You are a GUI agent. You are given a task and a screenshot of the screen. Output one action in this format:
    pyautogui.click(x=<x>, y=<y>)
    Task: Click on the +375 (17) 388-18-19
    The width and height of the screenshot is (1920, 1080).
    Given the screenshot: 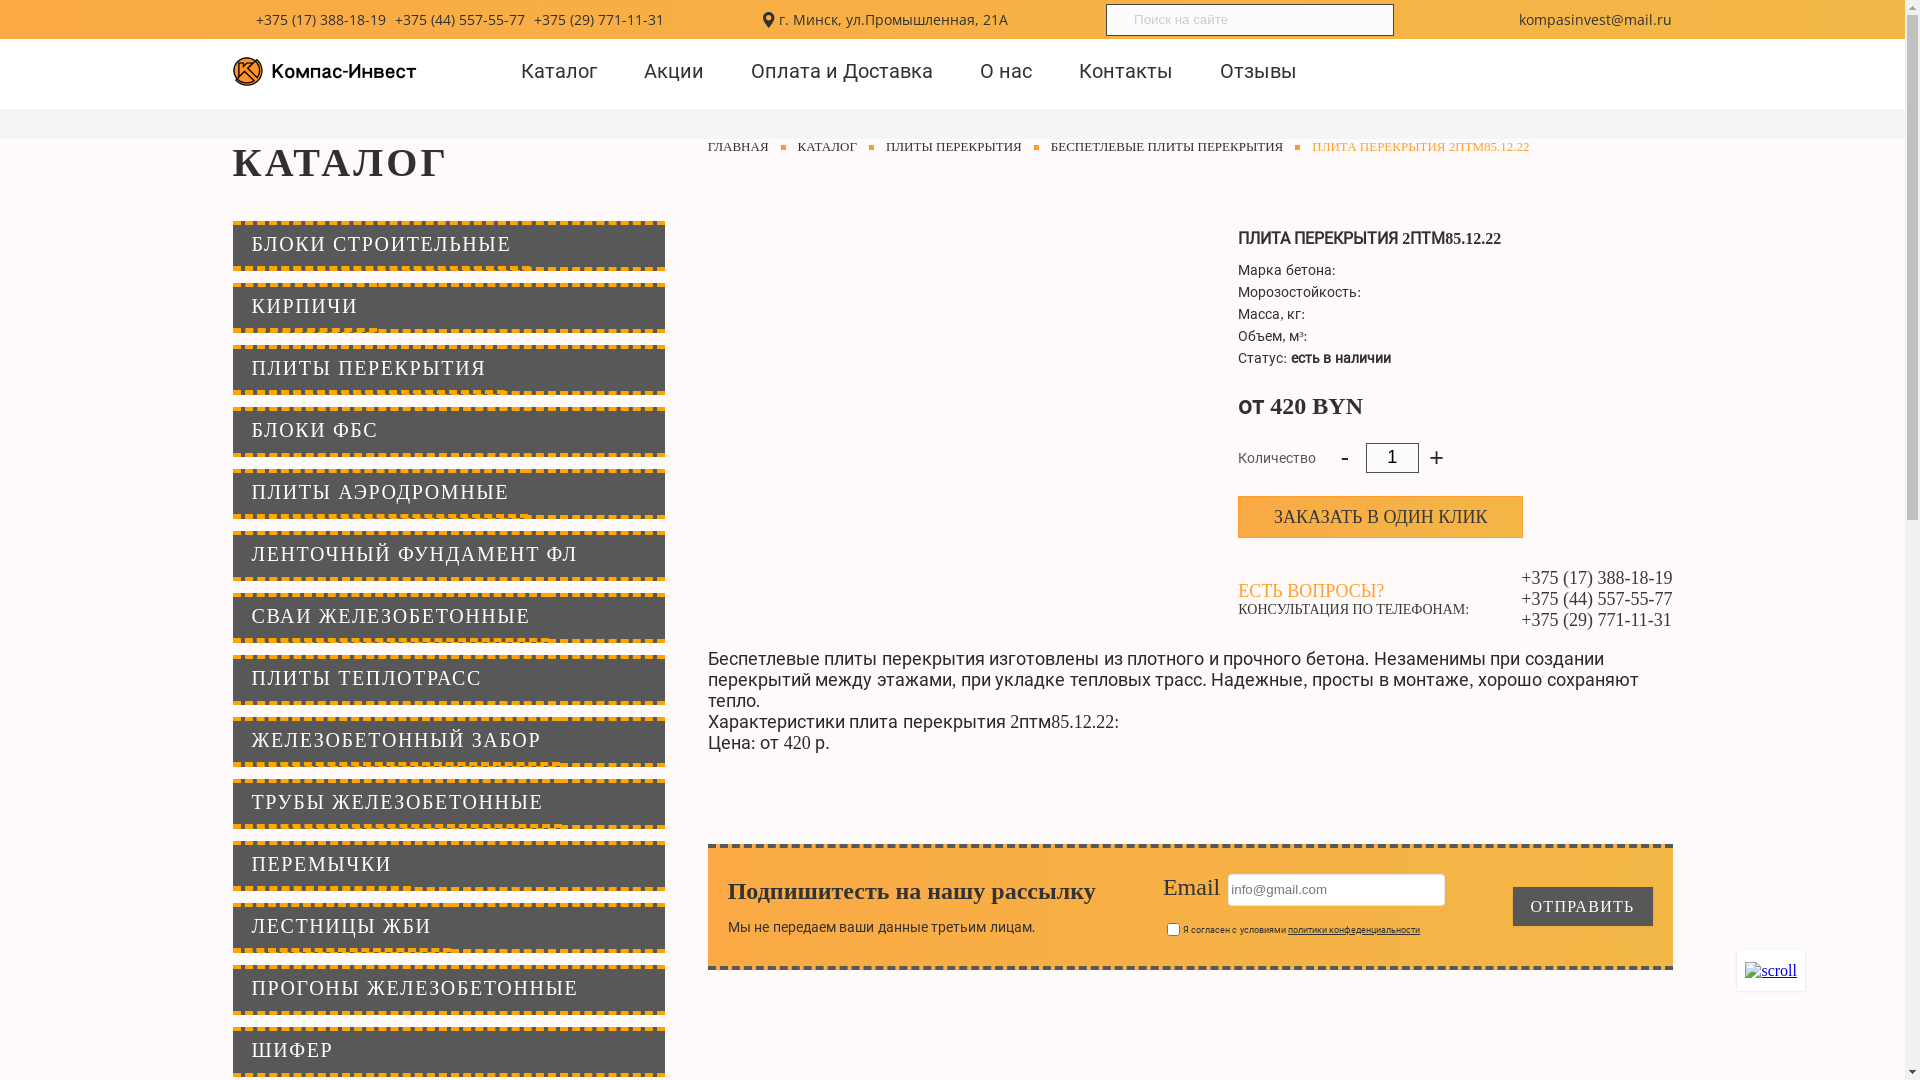 What is the action you would take?
    pyautogui.click(x=1596, y=578)
    